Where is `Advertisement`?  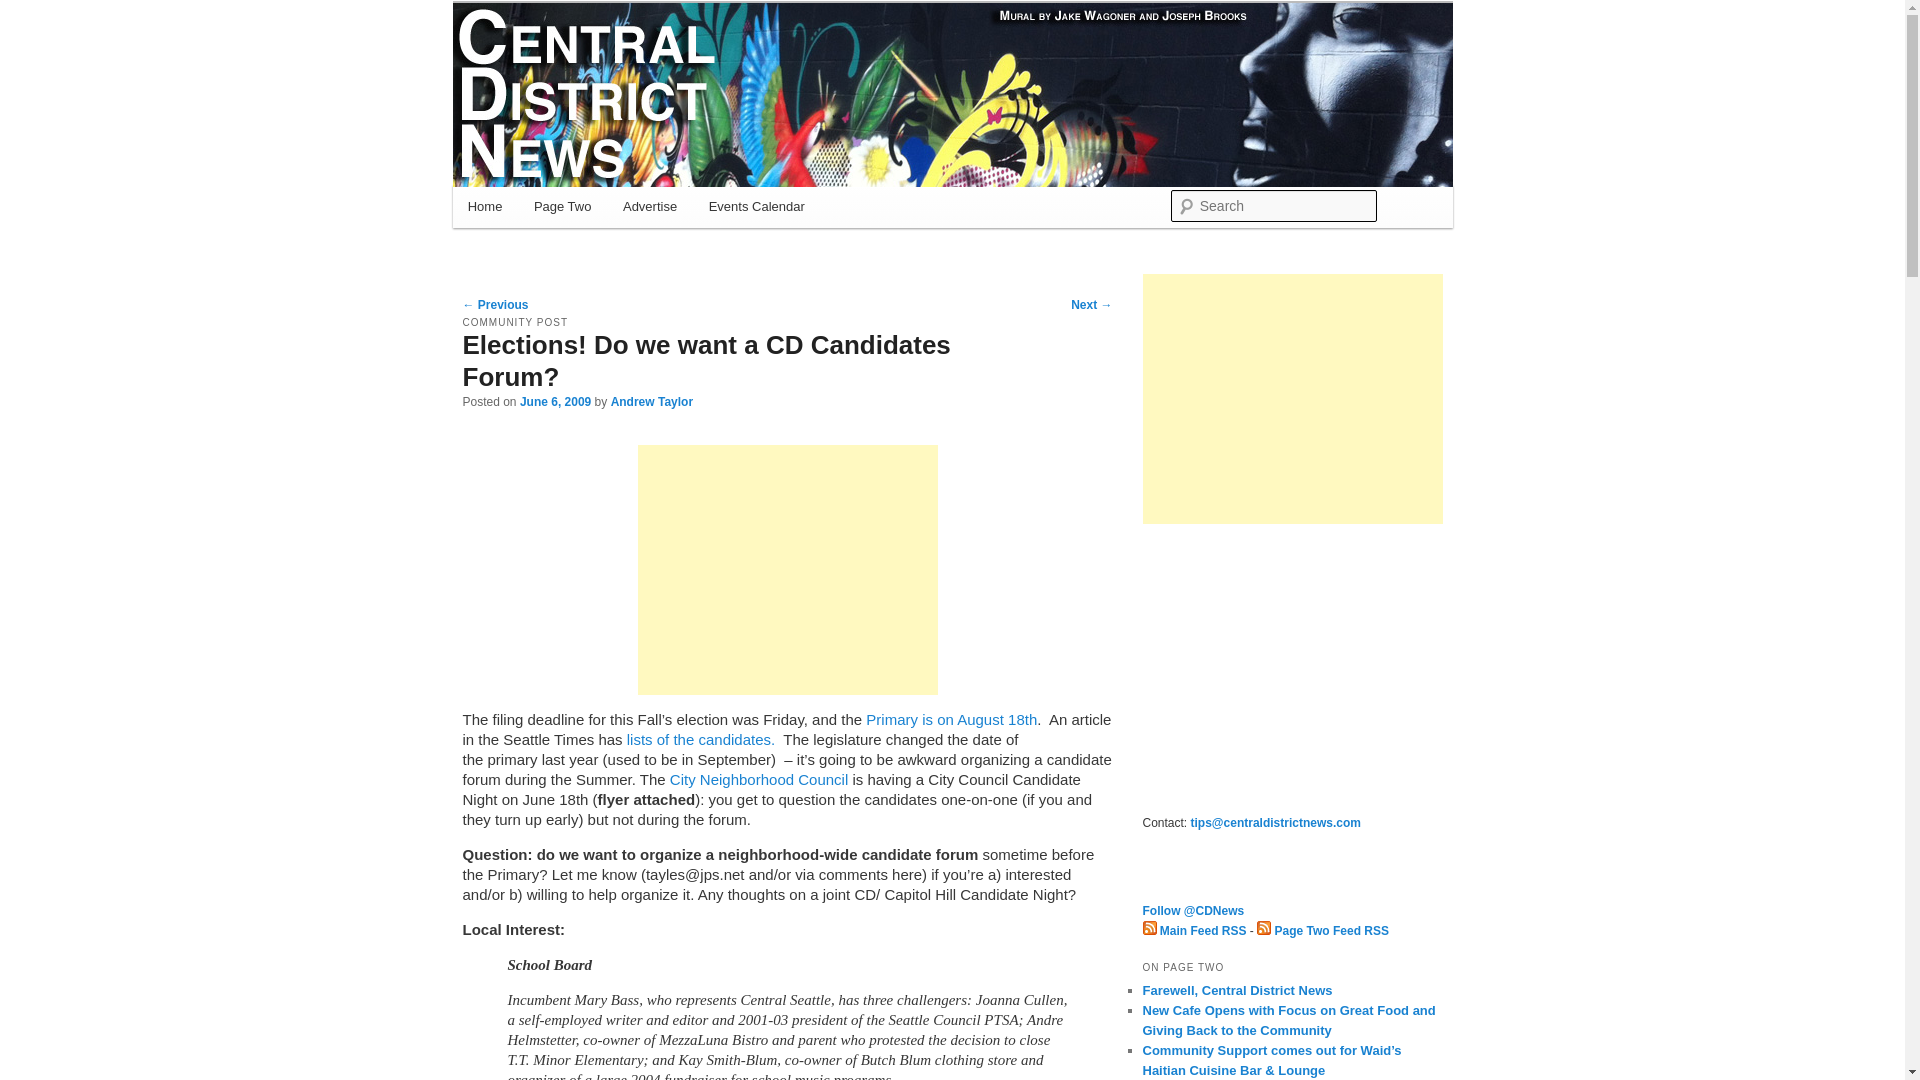 Advertisement is located at coordinates (1292, 666).